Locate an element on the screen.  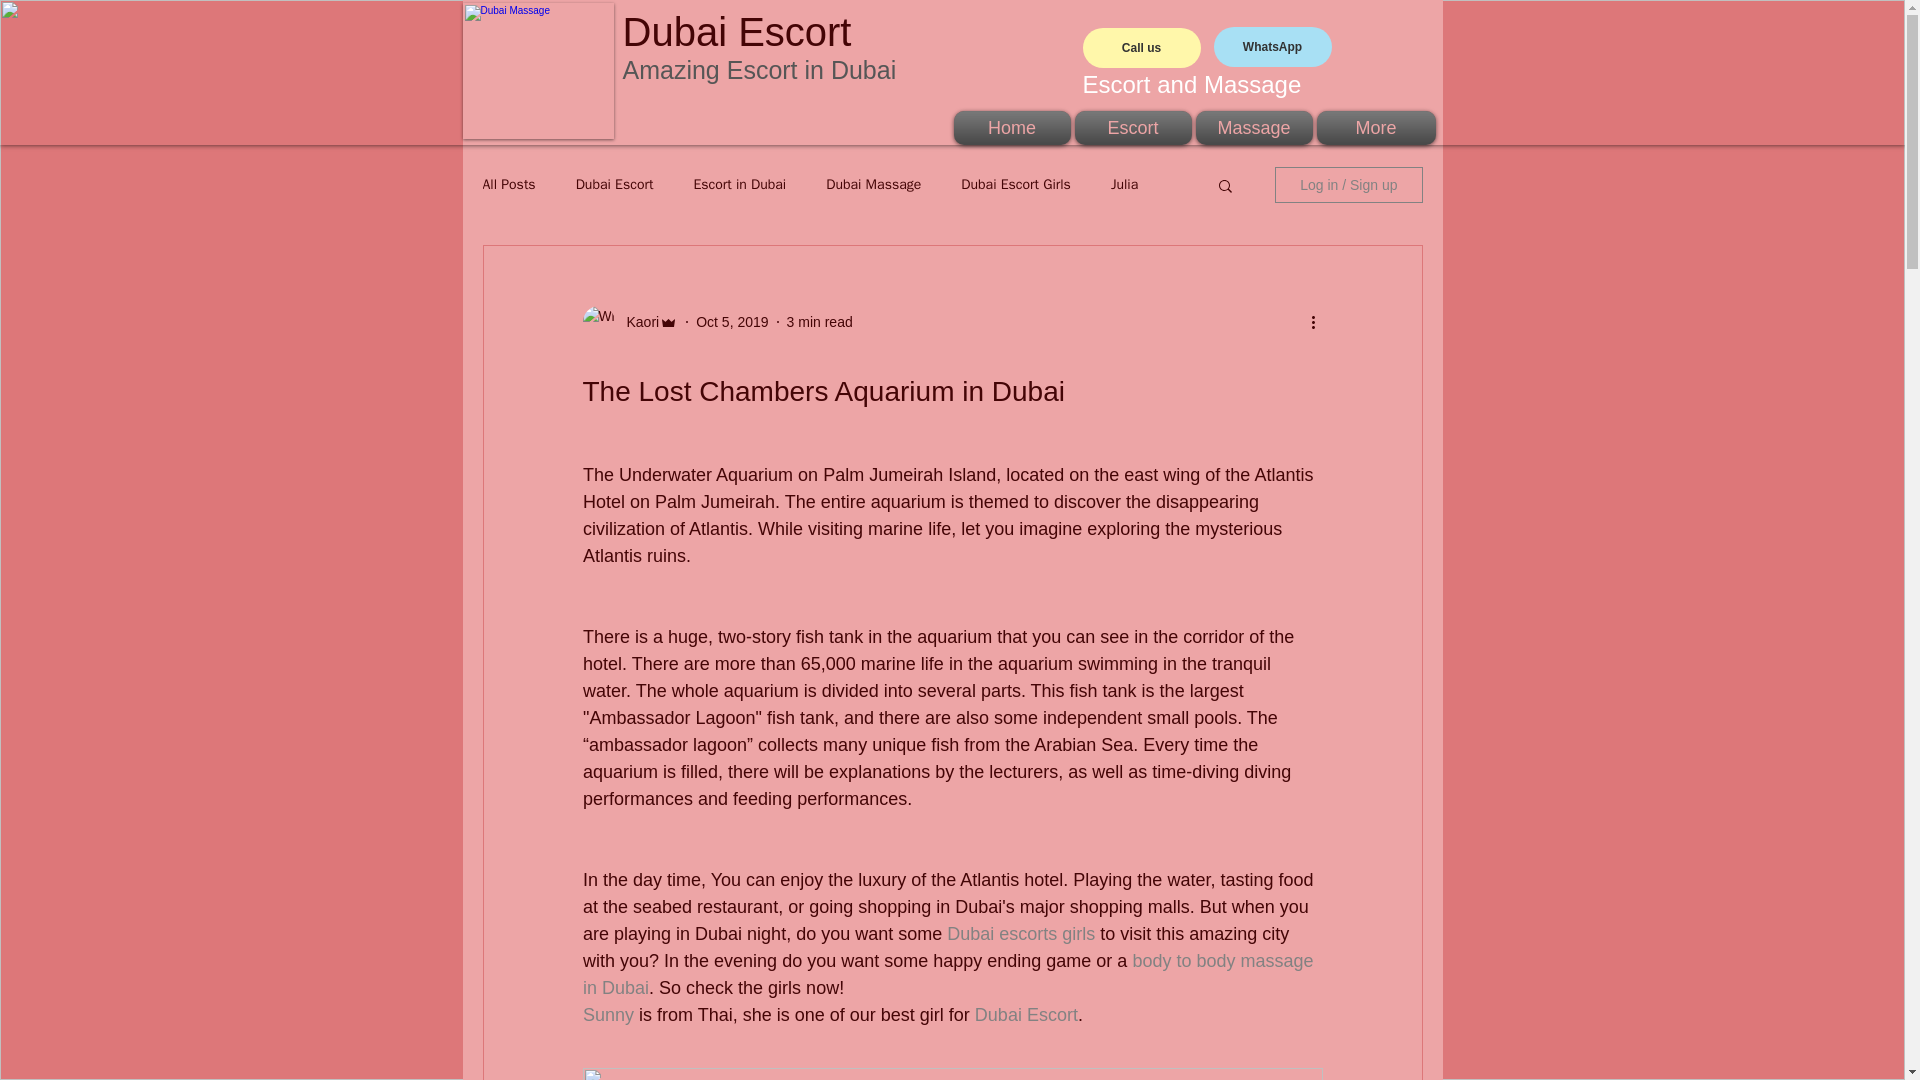
All Posts is located at coordinates (508, 185).